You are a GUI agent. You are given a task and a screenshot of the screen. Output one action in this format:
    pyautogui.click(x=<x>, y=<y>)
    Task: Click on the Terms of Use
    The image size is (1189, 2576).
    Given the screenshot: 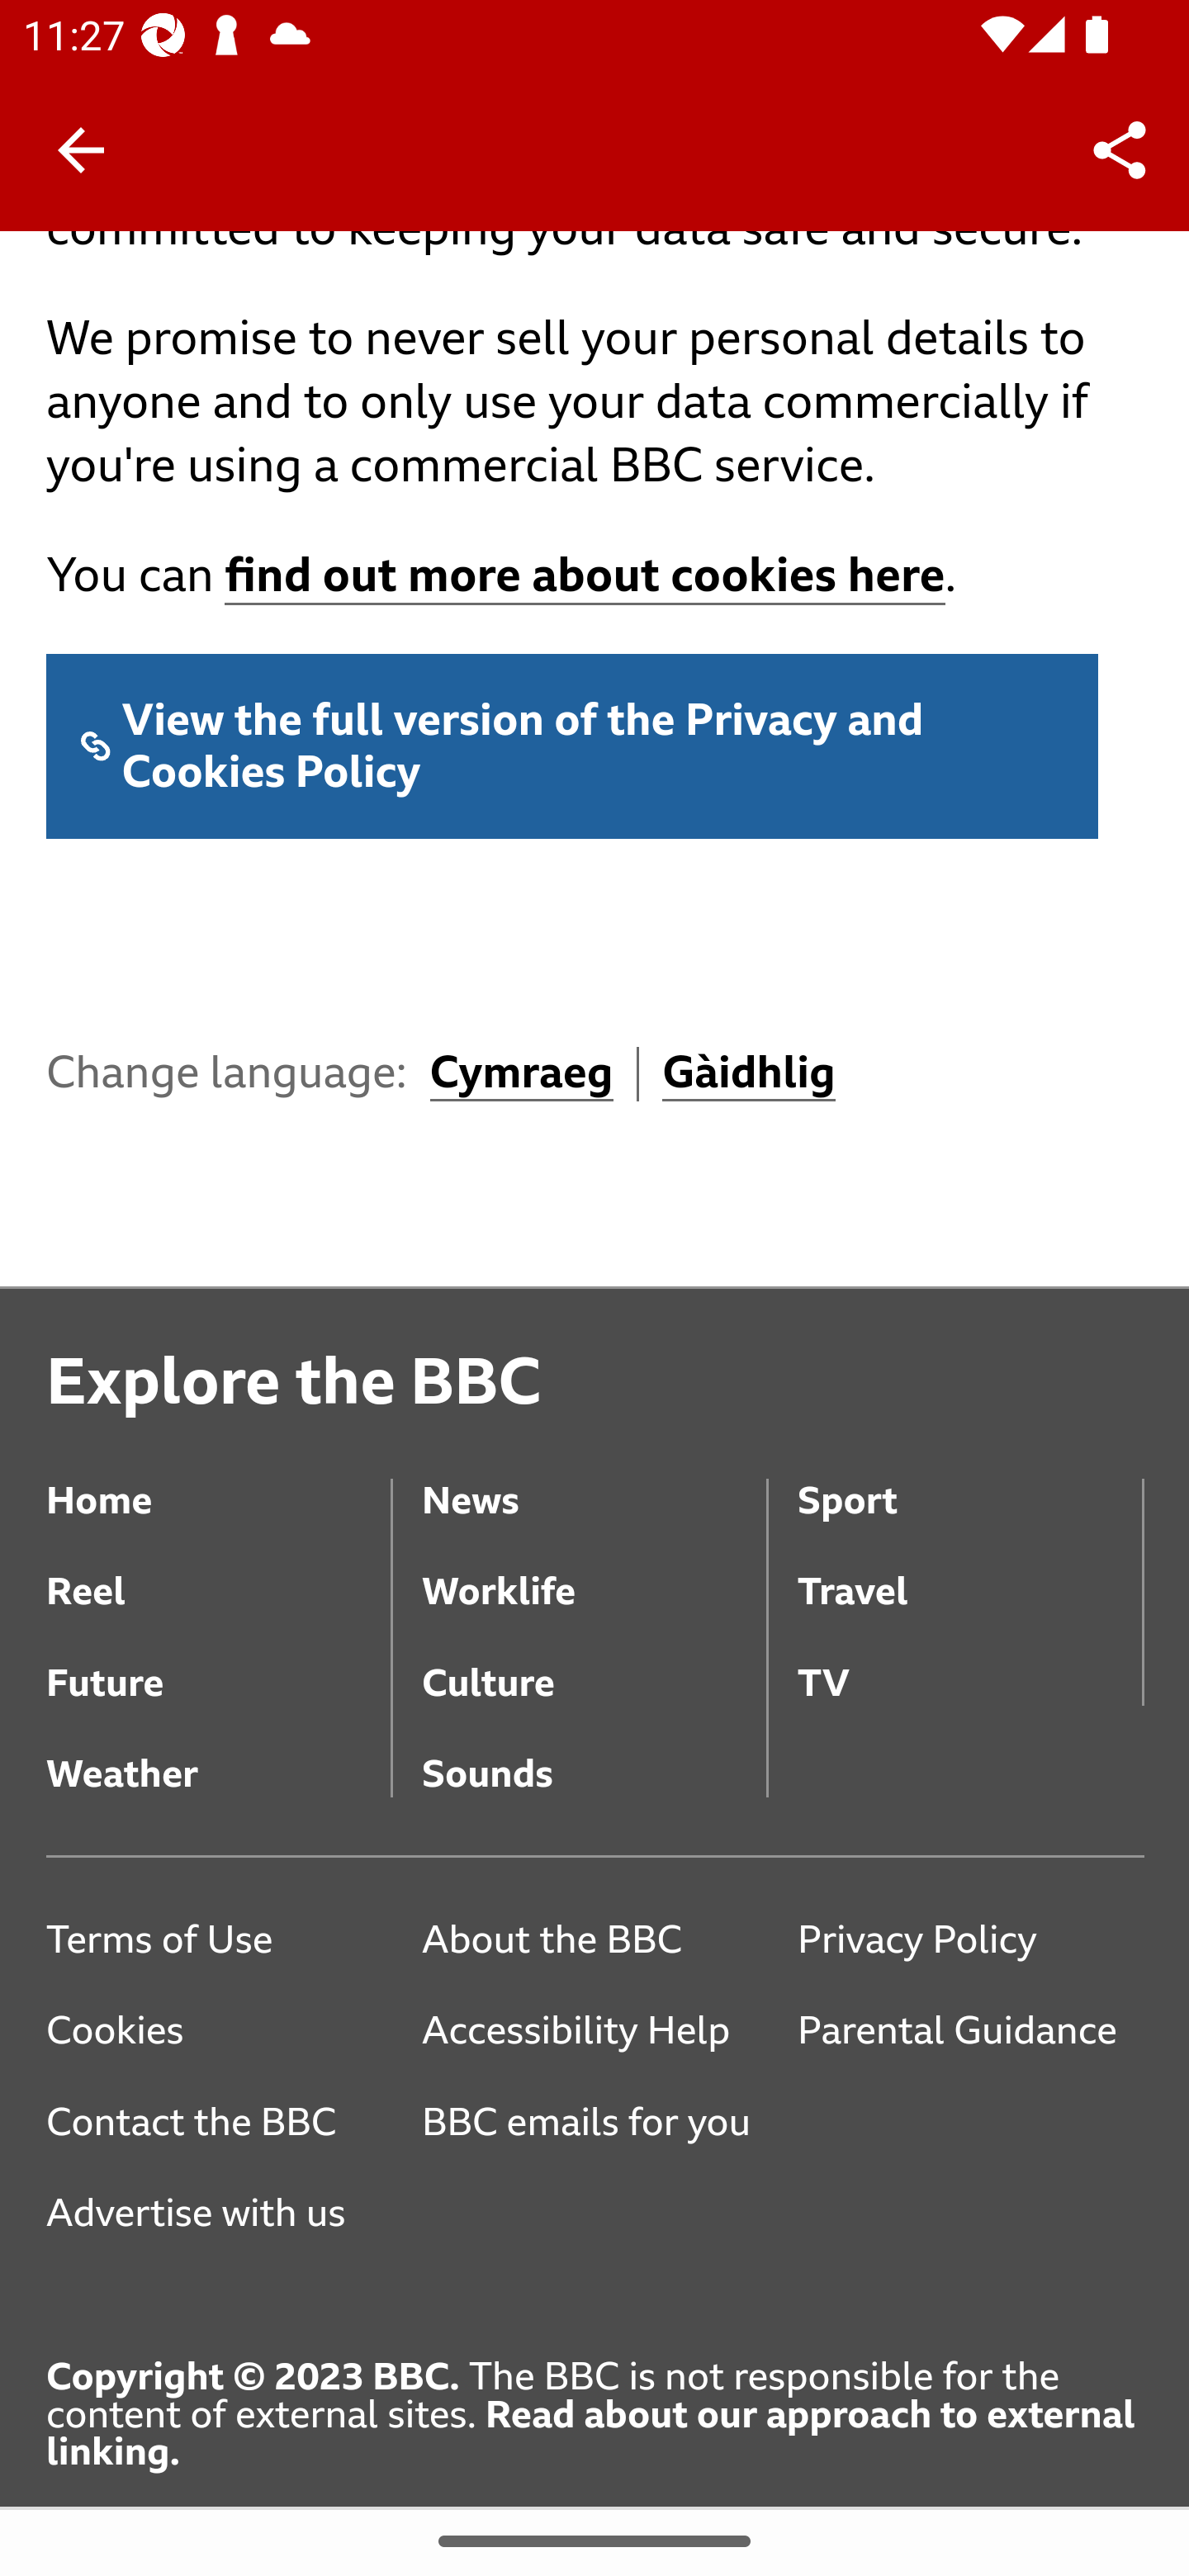 What is the action you would take?
    pyautogui.click(x=220, y=1940)
    